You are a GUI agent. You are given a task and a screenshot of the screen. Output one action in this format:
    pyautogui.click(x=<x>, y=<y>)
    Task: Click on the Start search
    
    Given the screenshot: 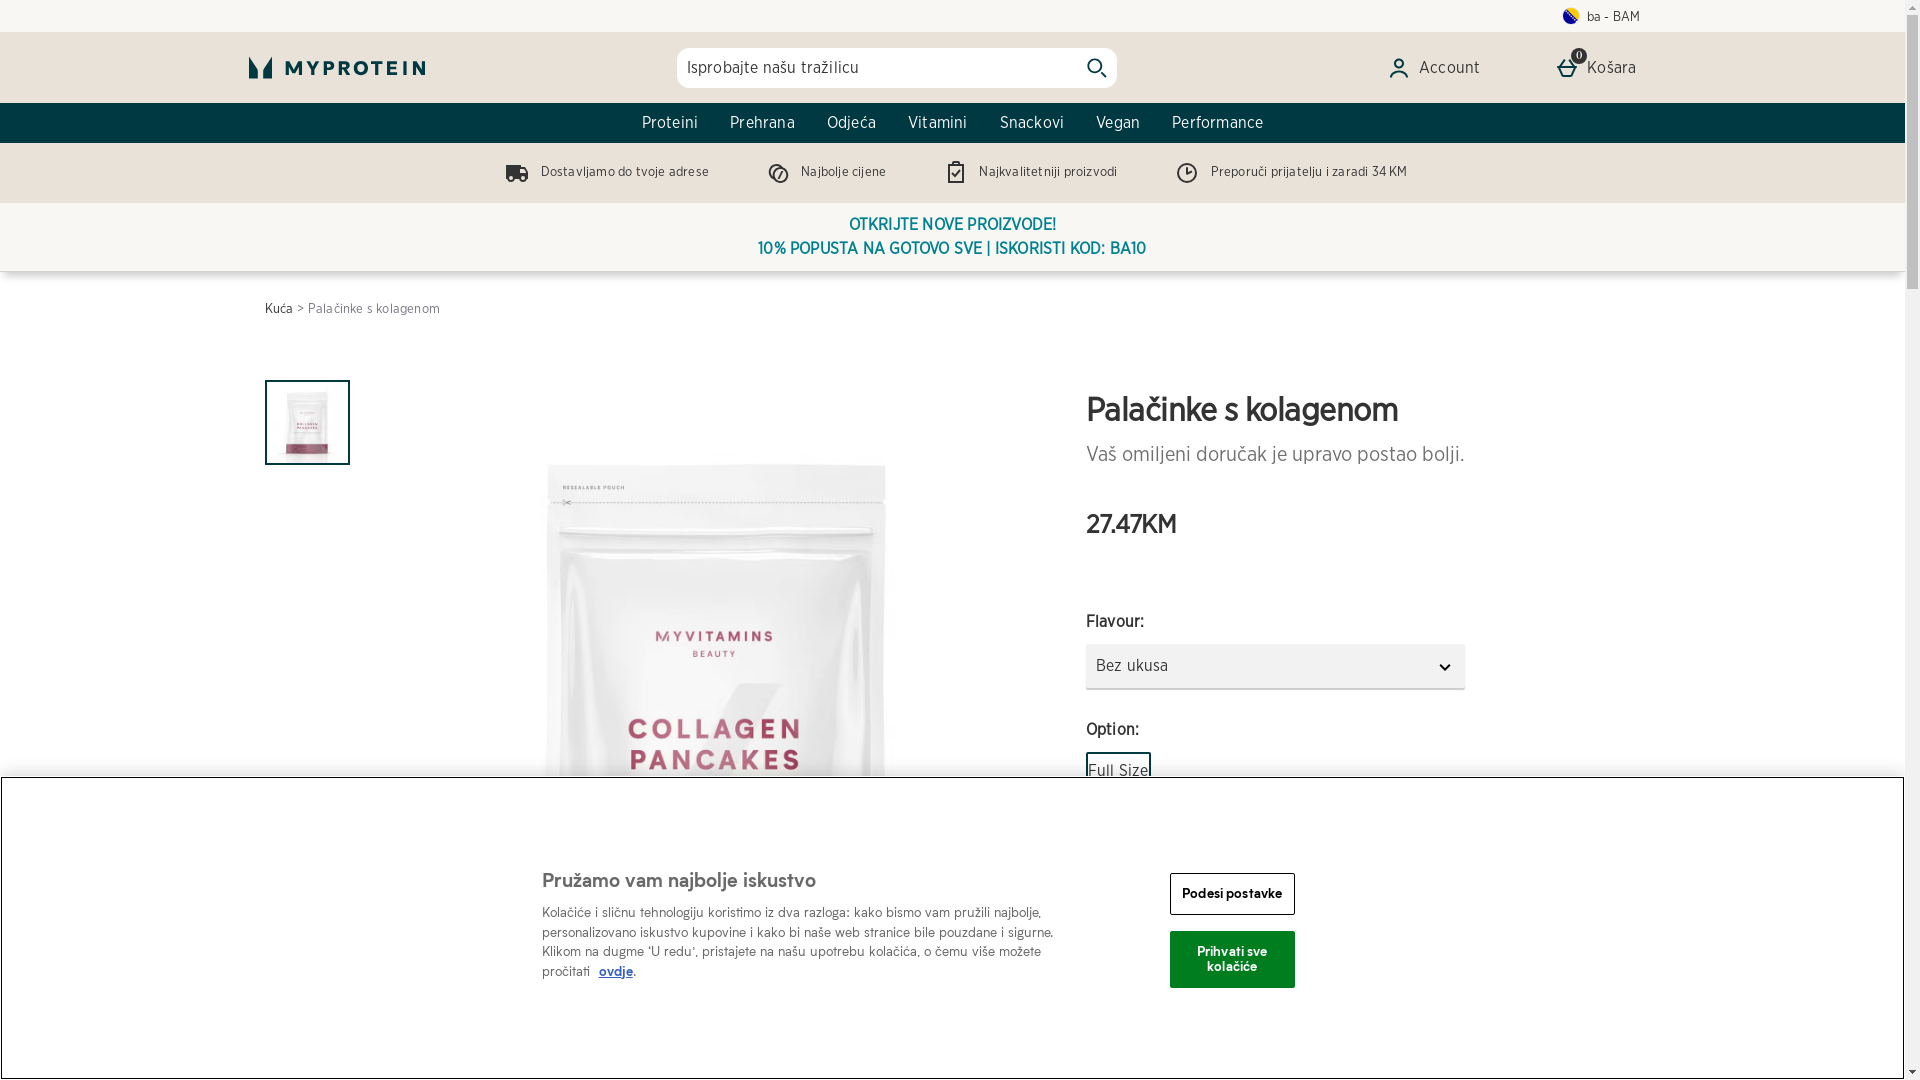 What is the action you would take?
    pyautogui.click(x=1096, y=68)
    